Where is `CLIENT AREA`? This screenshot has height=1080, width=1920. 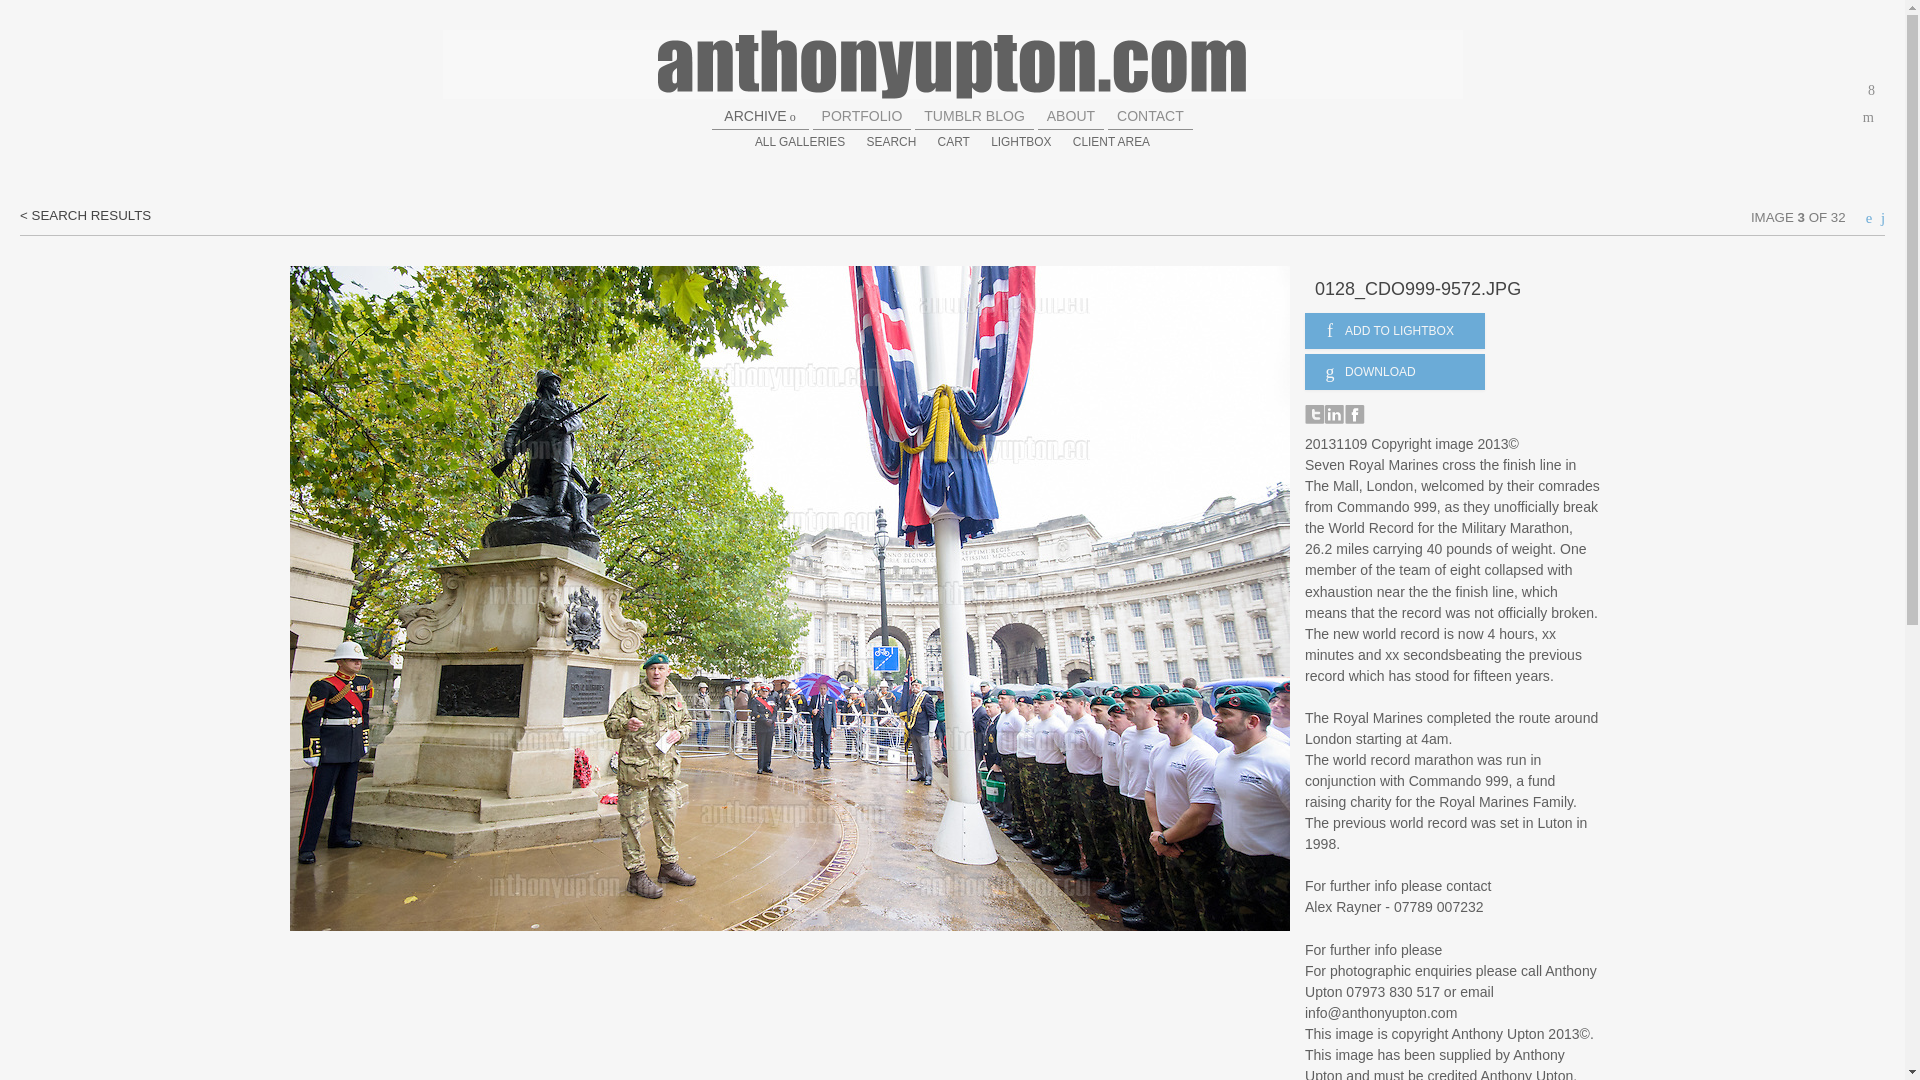
CLIENT AREA is located at coordinates (1112, 142).